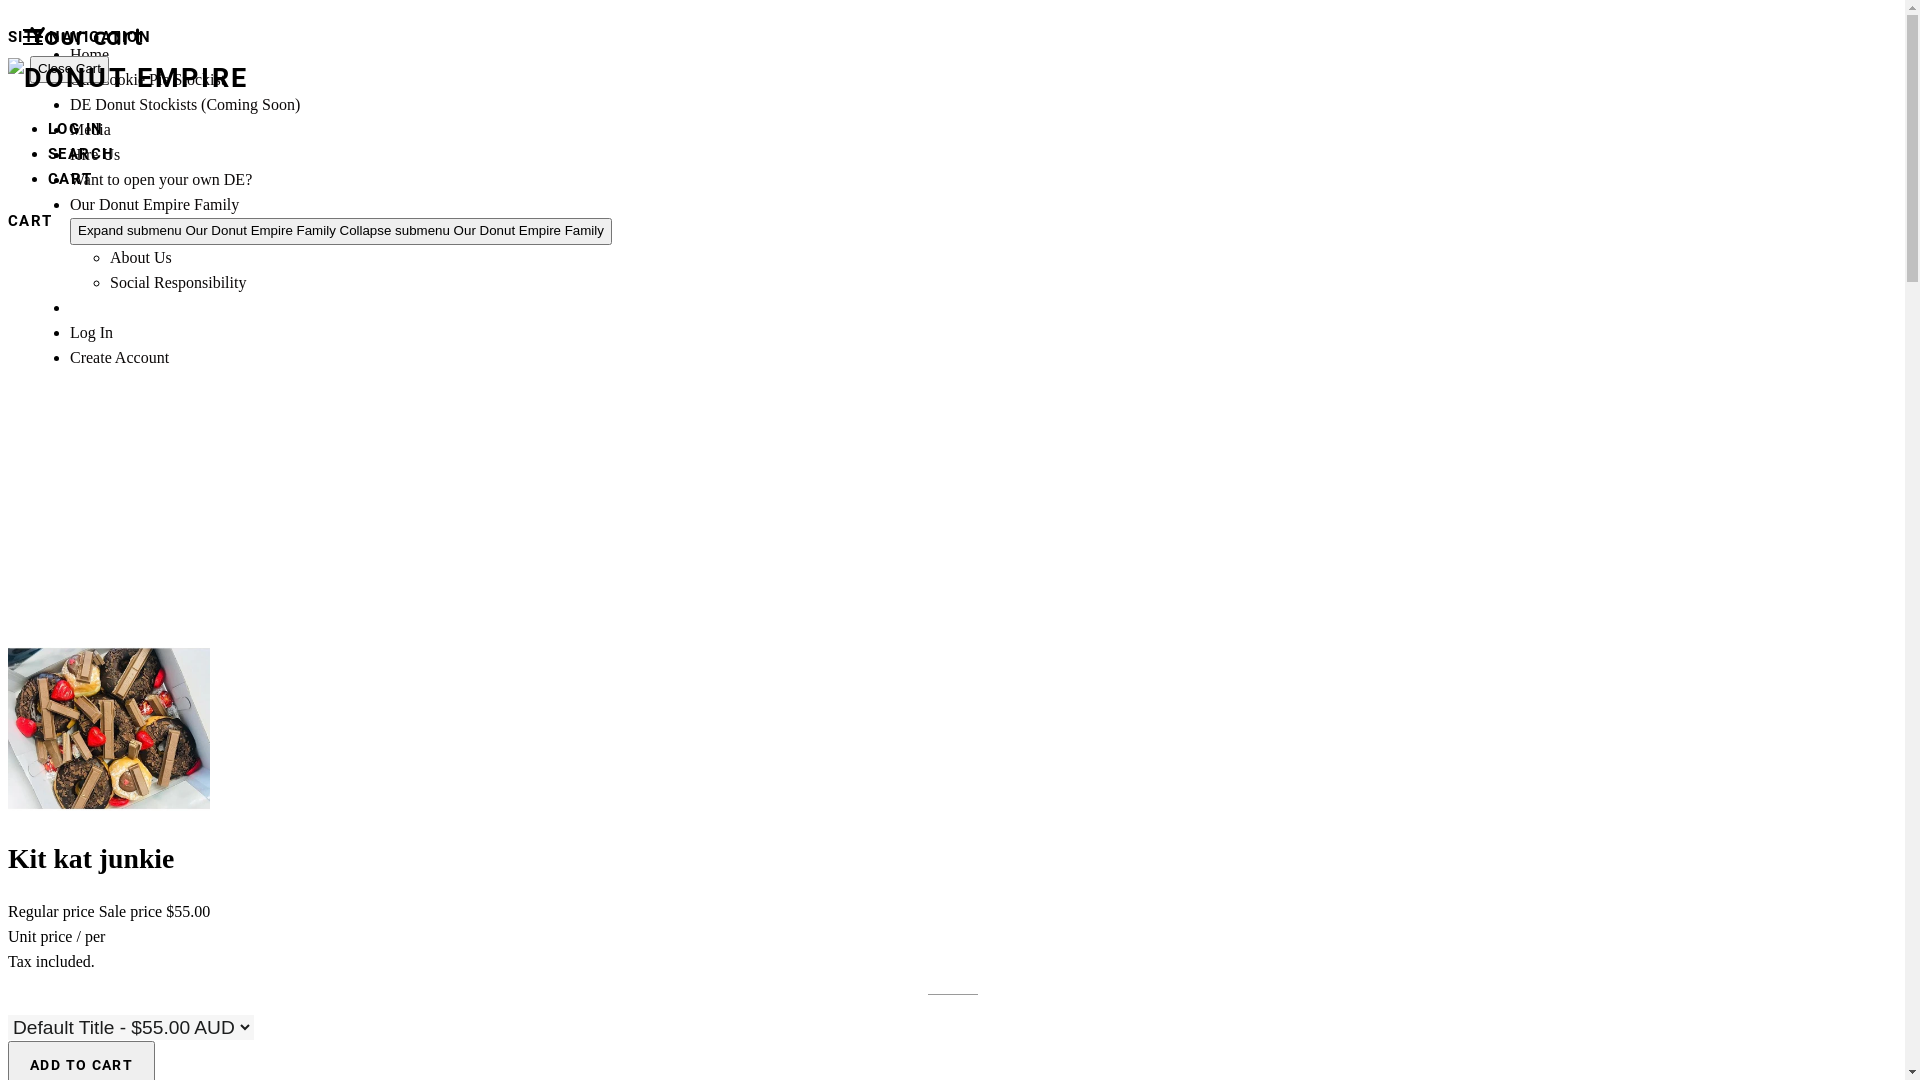  I want to click on Want to open your own DE?, so click(161, 180).